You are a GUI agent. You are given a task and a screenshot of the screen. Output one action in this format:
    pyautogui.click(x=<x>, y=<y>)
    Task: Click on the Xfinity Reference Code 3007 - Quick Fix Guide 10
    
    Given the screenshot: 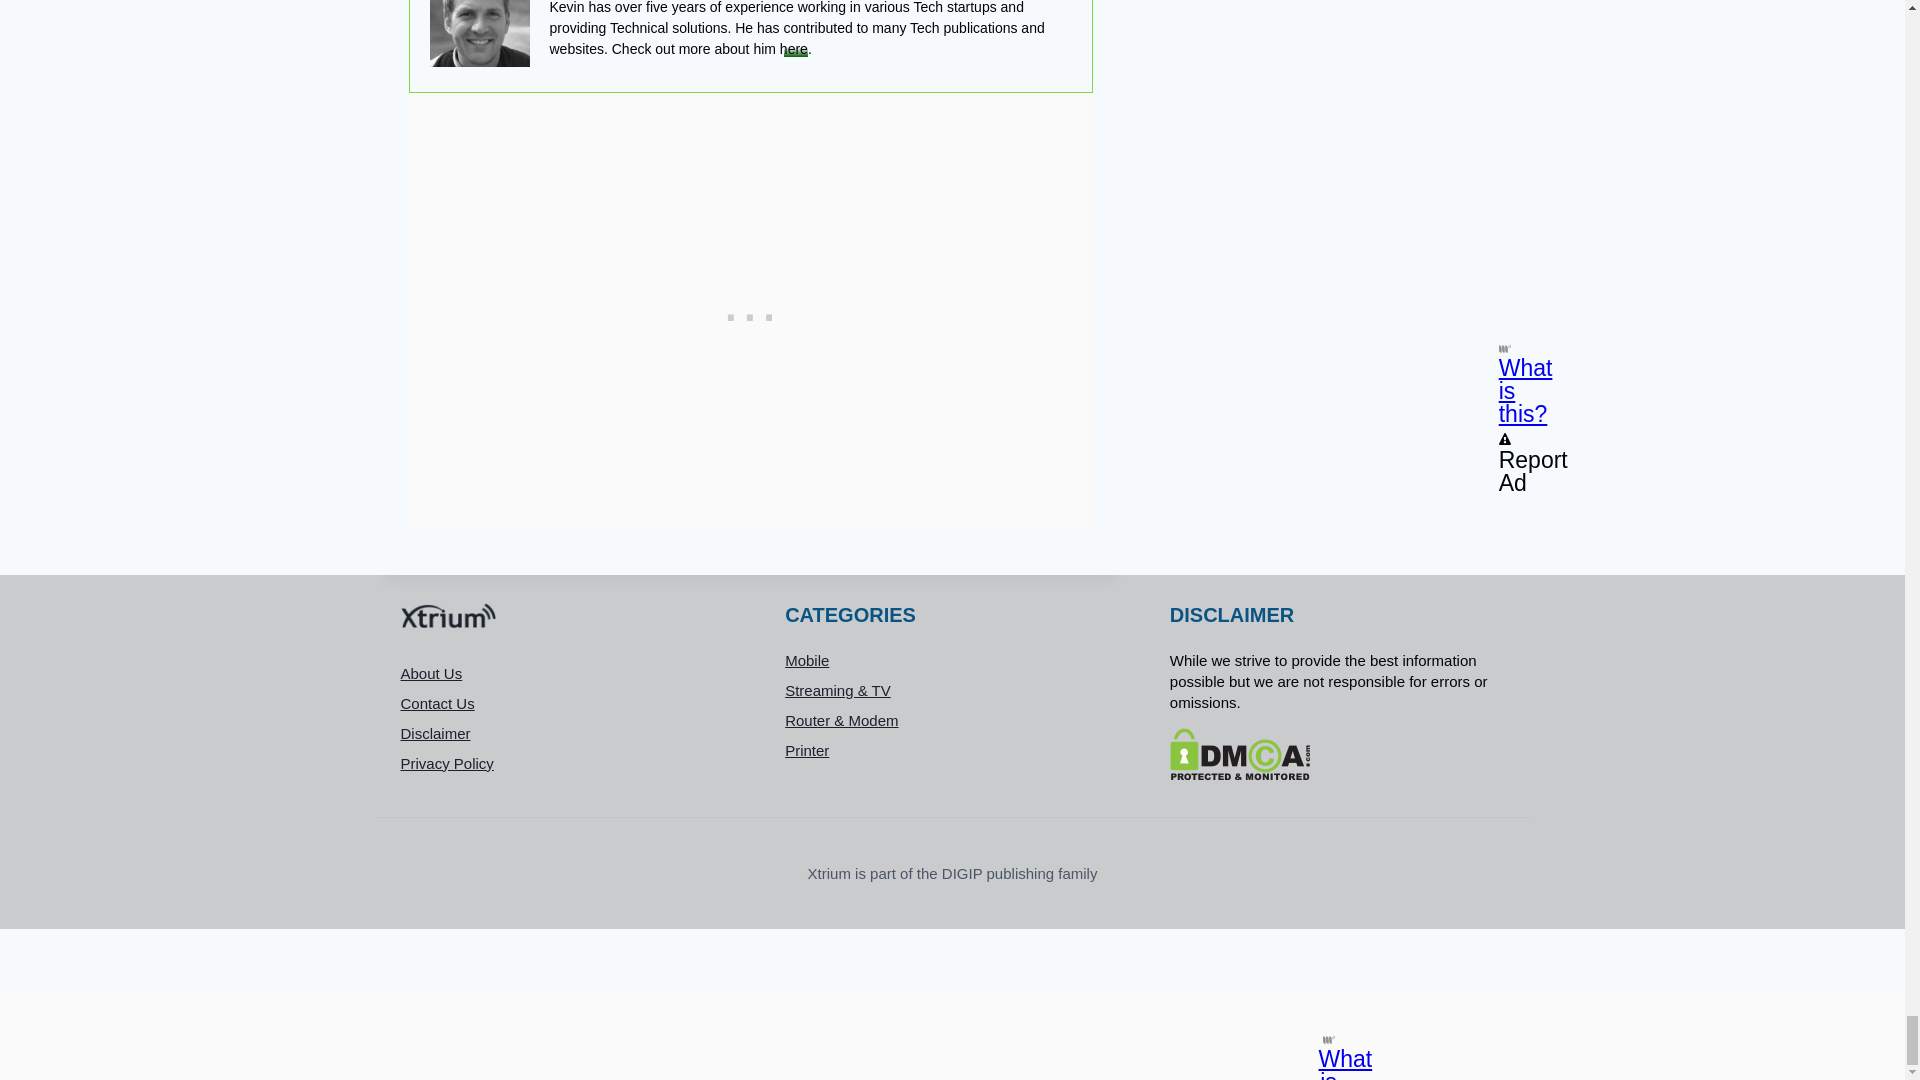 What is the action you would take?
    pyautogui.click(x=480, y=33)
    